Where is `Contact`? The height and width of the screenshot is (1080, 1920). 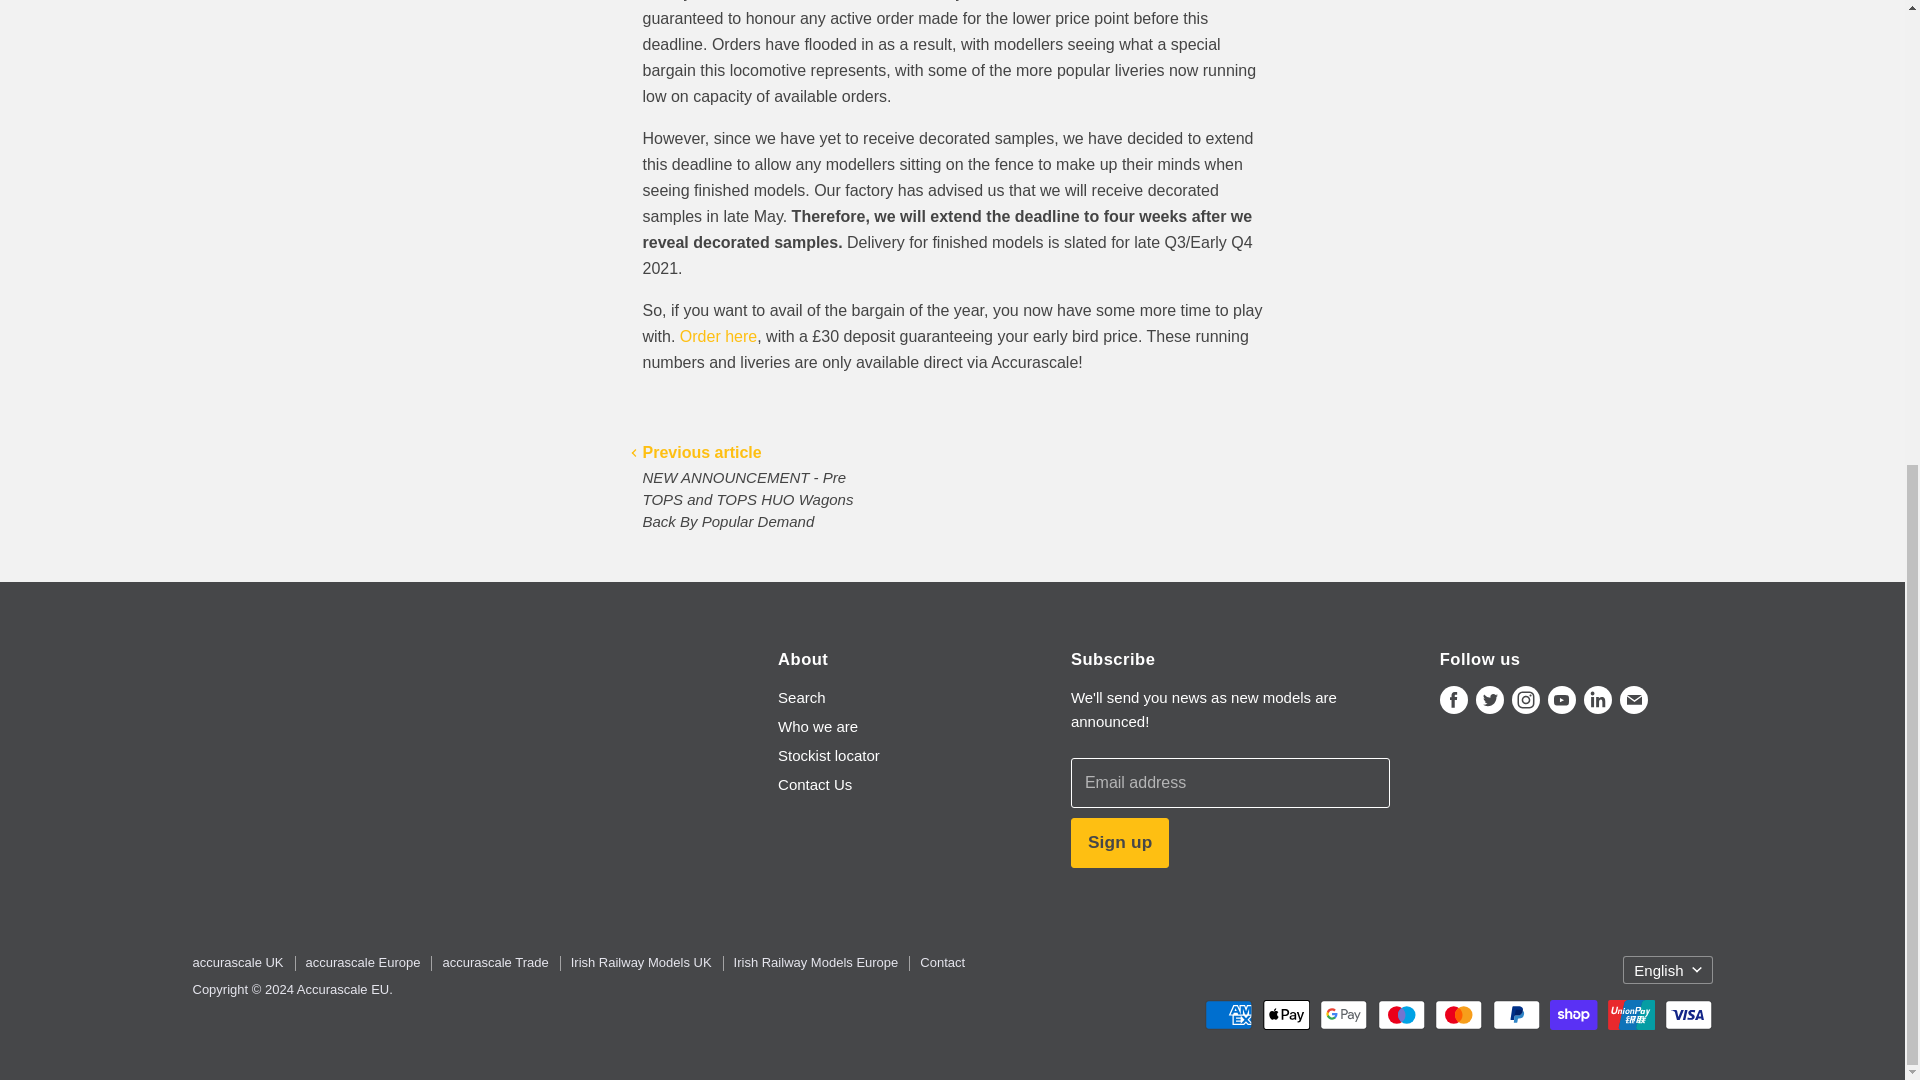
Contact is located at coordinates (942, 962).